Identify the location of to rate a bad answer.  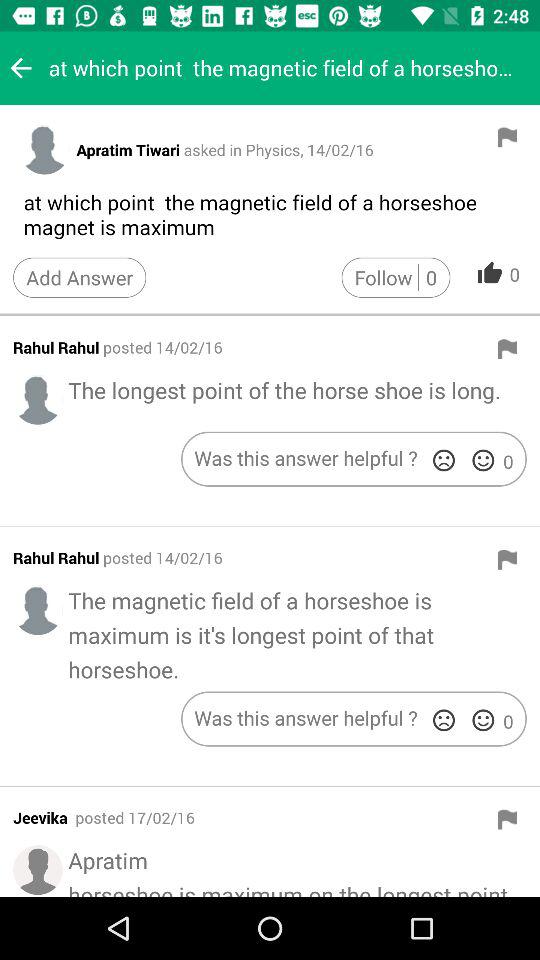
(444, 720).